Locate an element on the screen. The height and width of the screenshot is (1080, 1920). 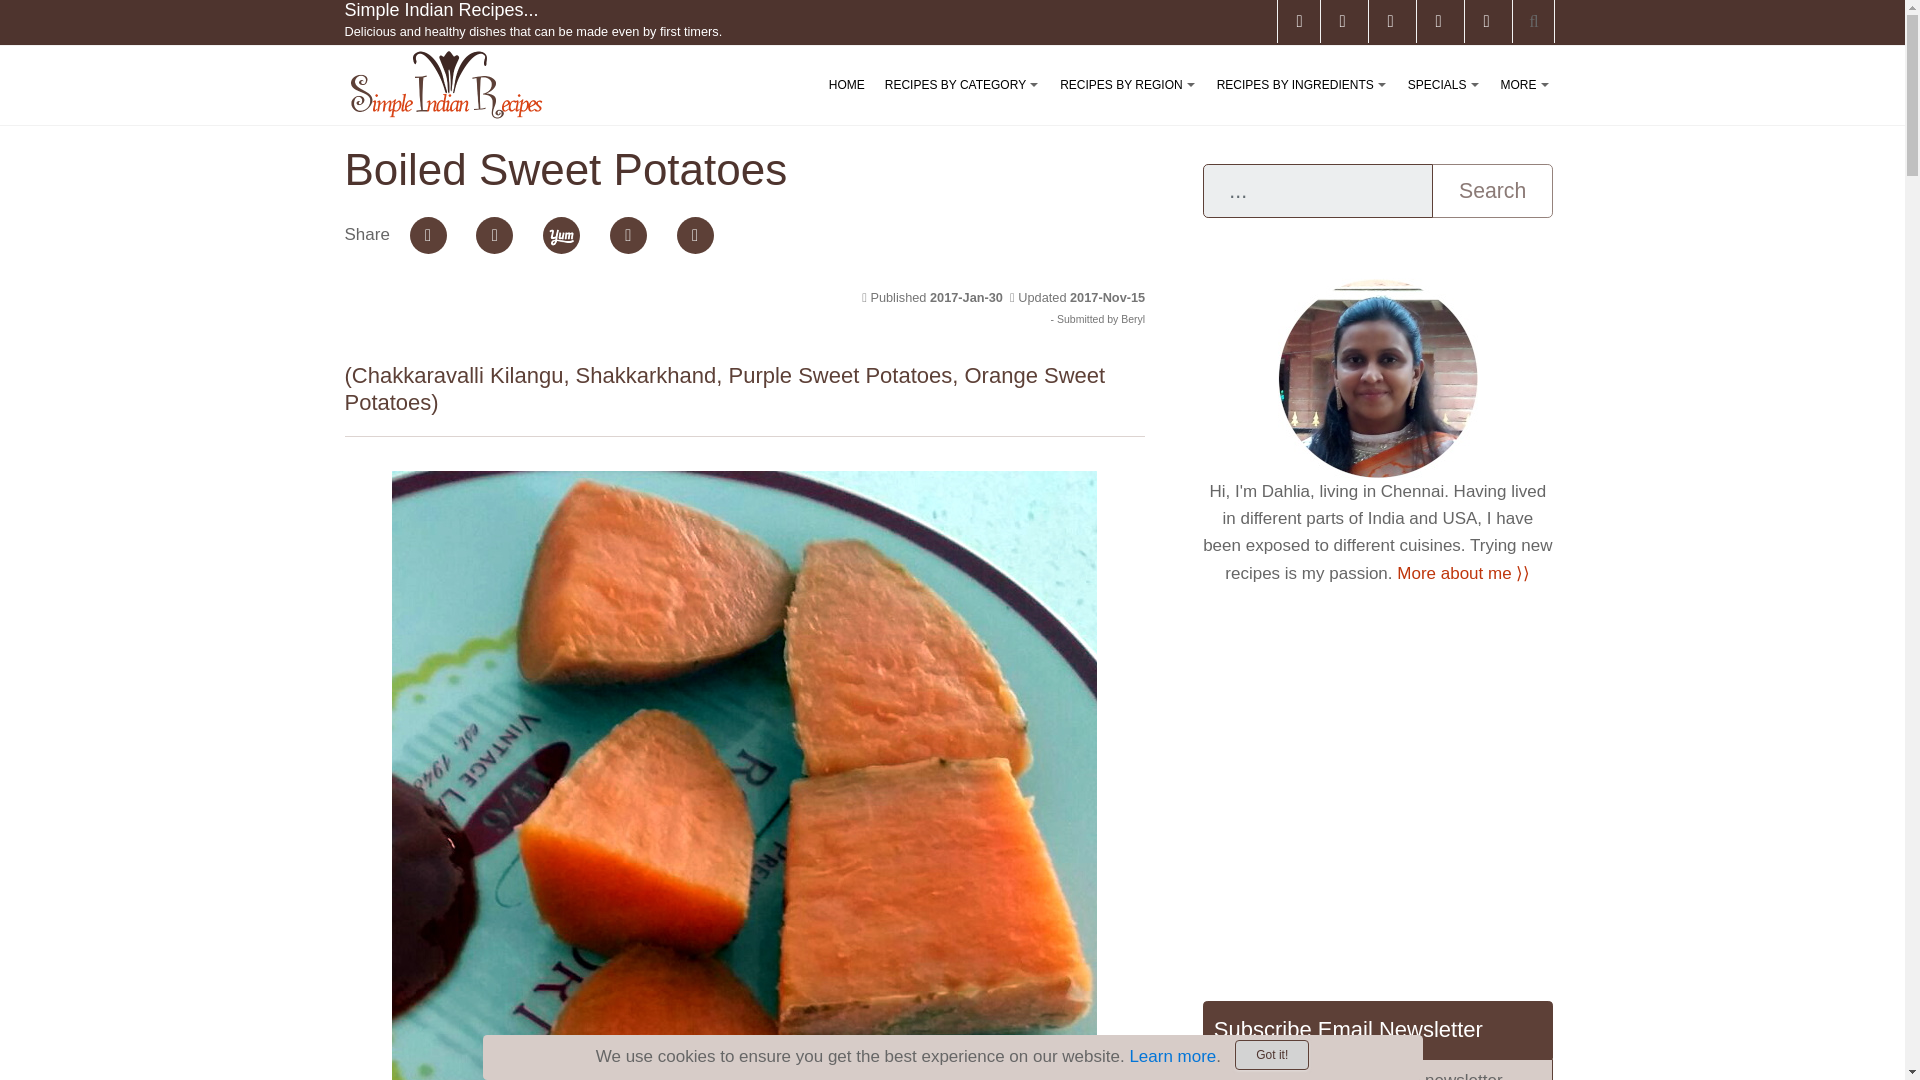
Search is located at coordinates (1492, 191).